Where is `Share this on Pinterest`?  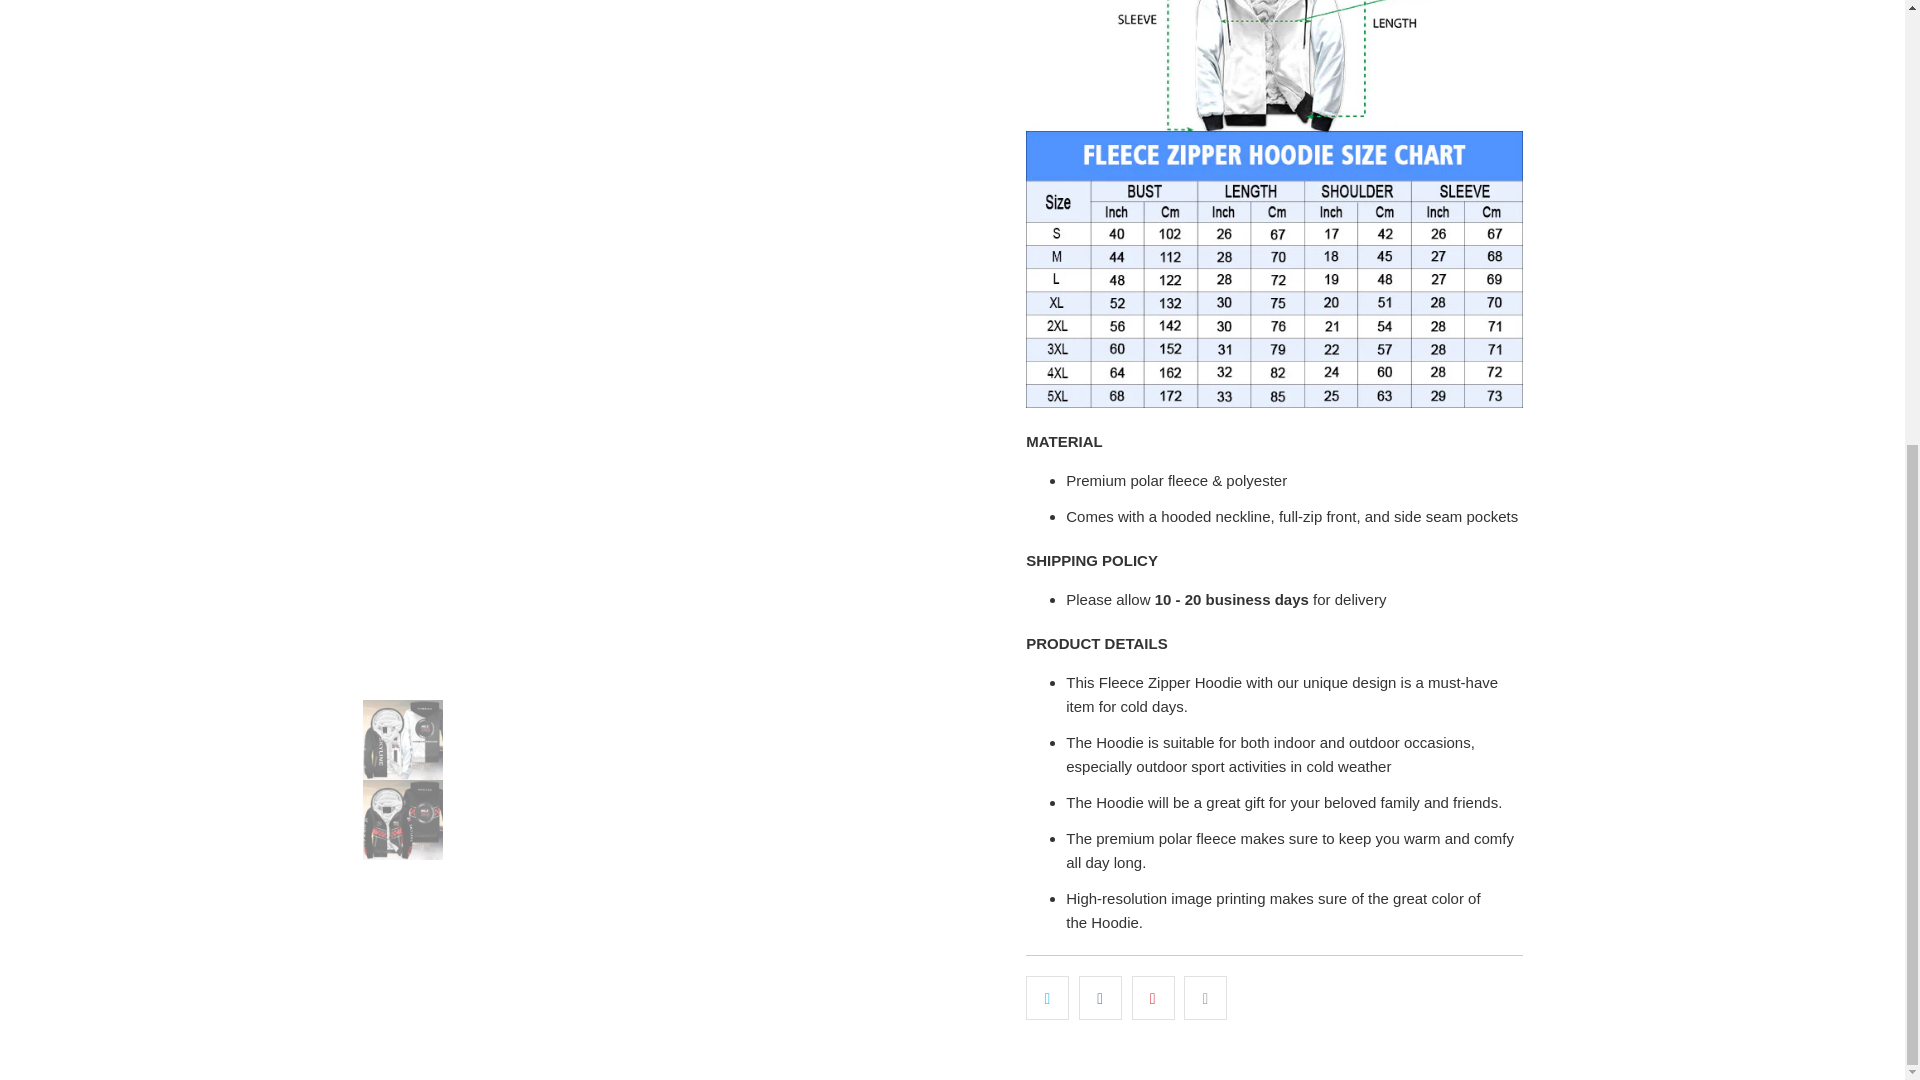
Share this on Pinterest is located at coordinates (1154, 998).